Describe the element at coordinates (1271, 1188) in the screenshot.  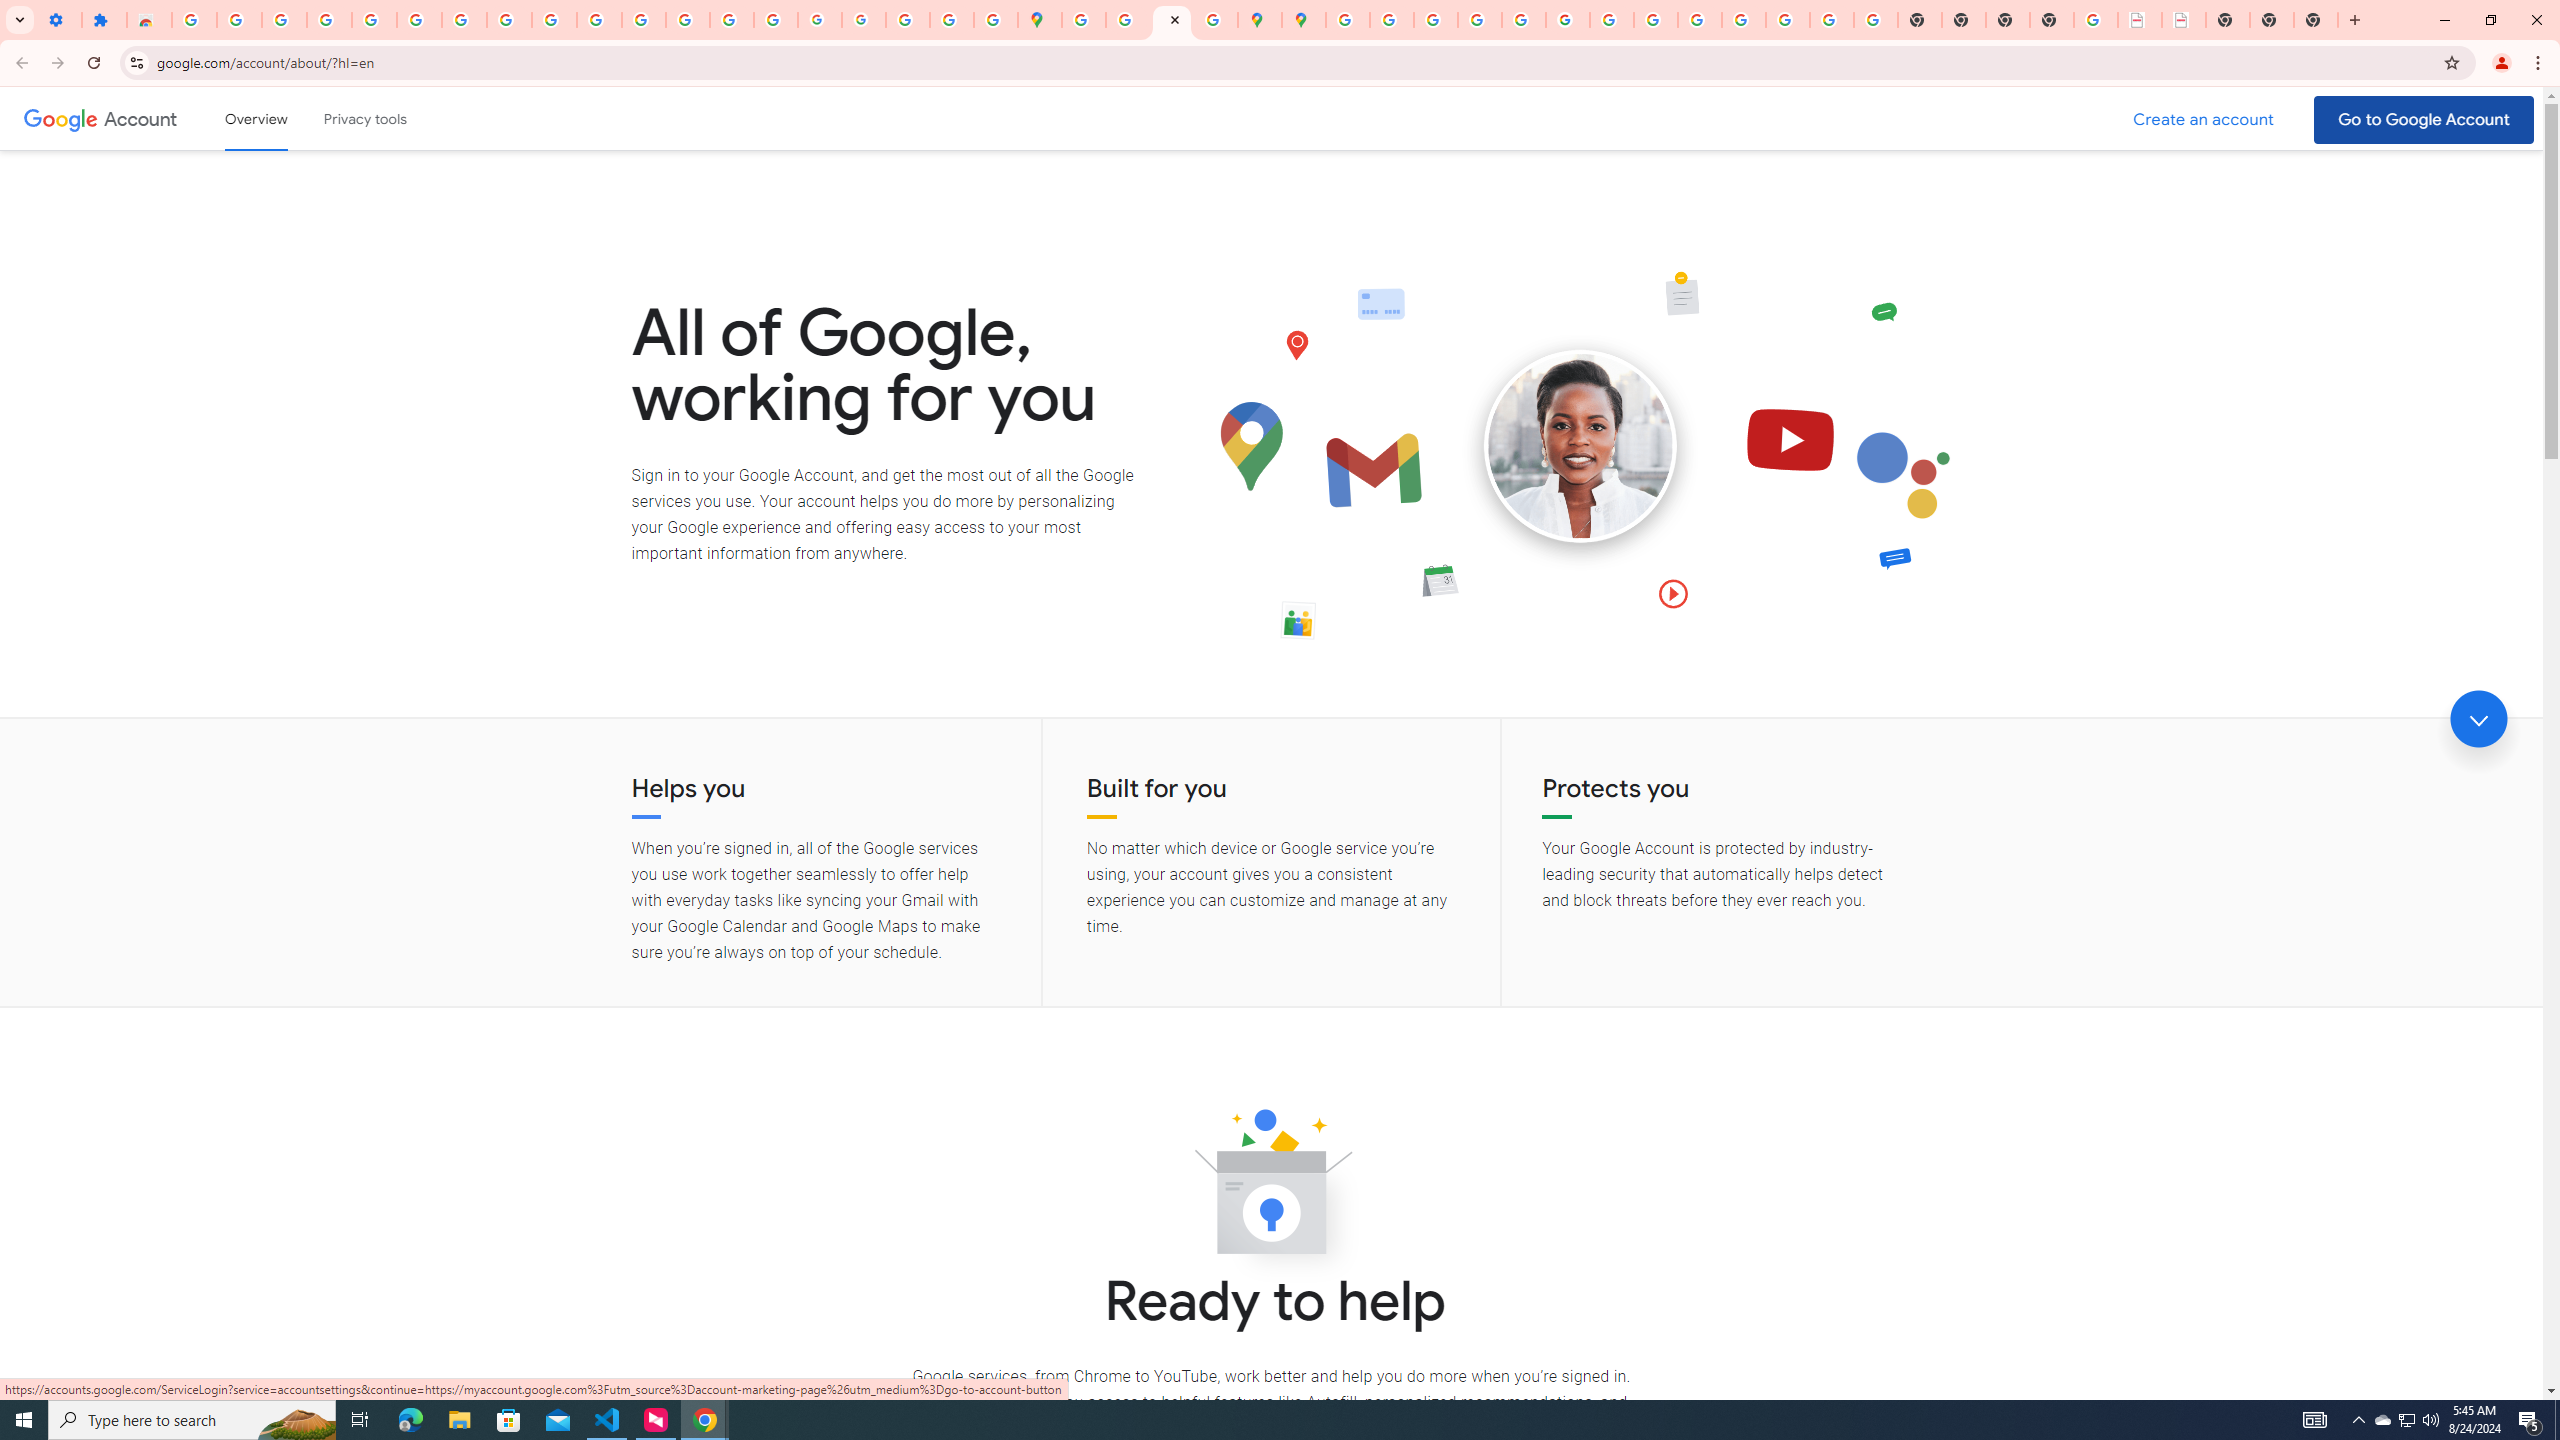
I see `Ready to help` at that location.